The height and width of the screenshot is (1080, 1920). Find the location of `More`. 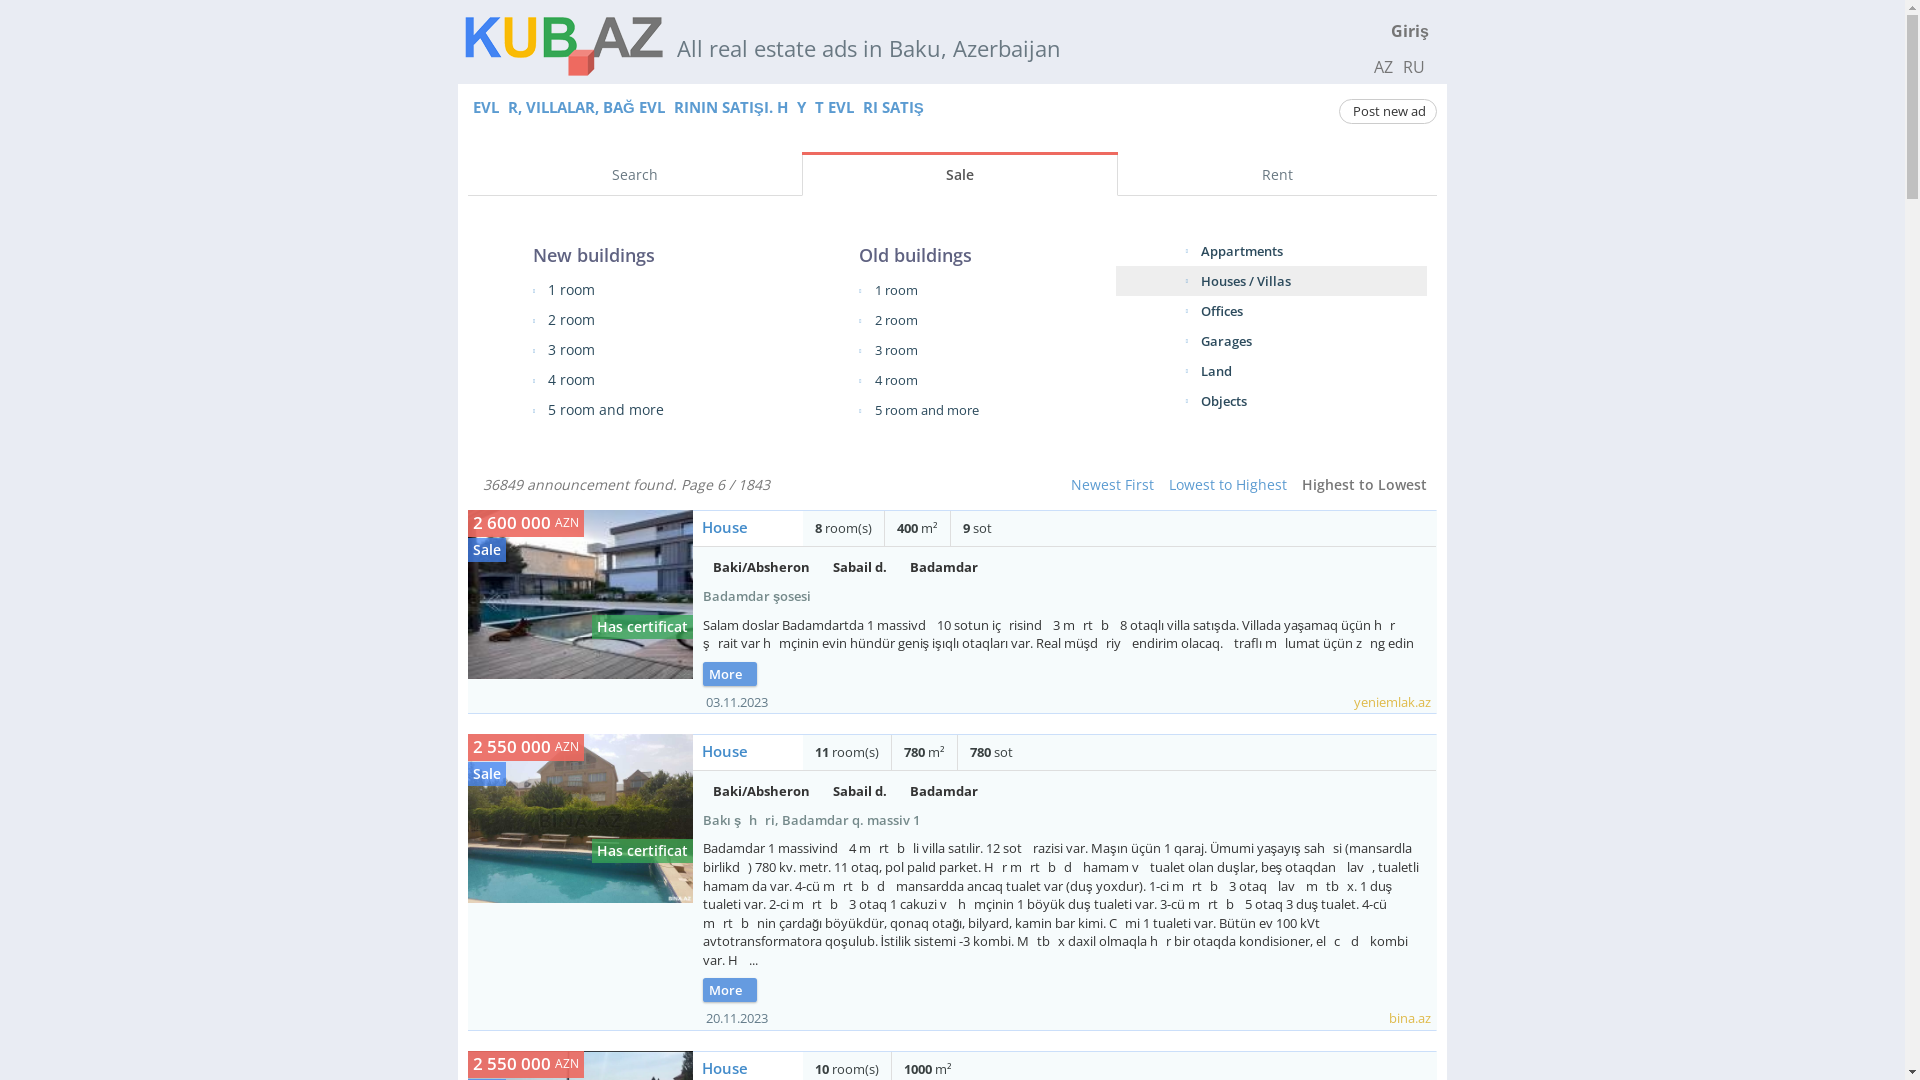

More is located at coordinates (730, 990).